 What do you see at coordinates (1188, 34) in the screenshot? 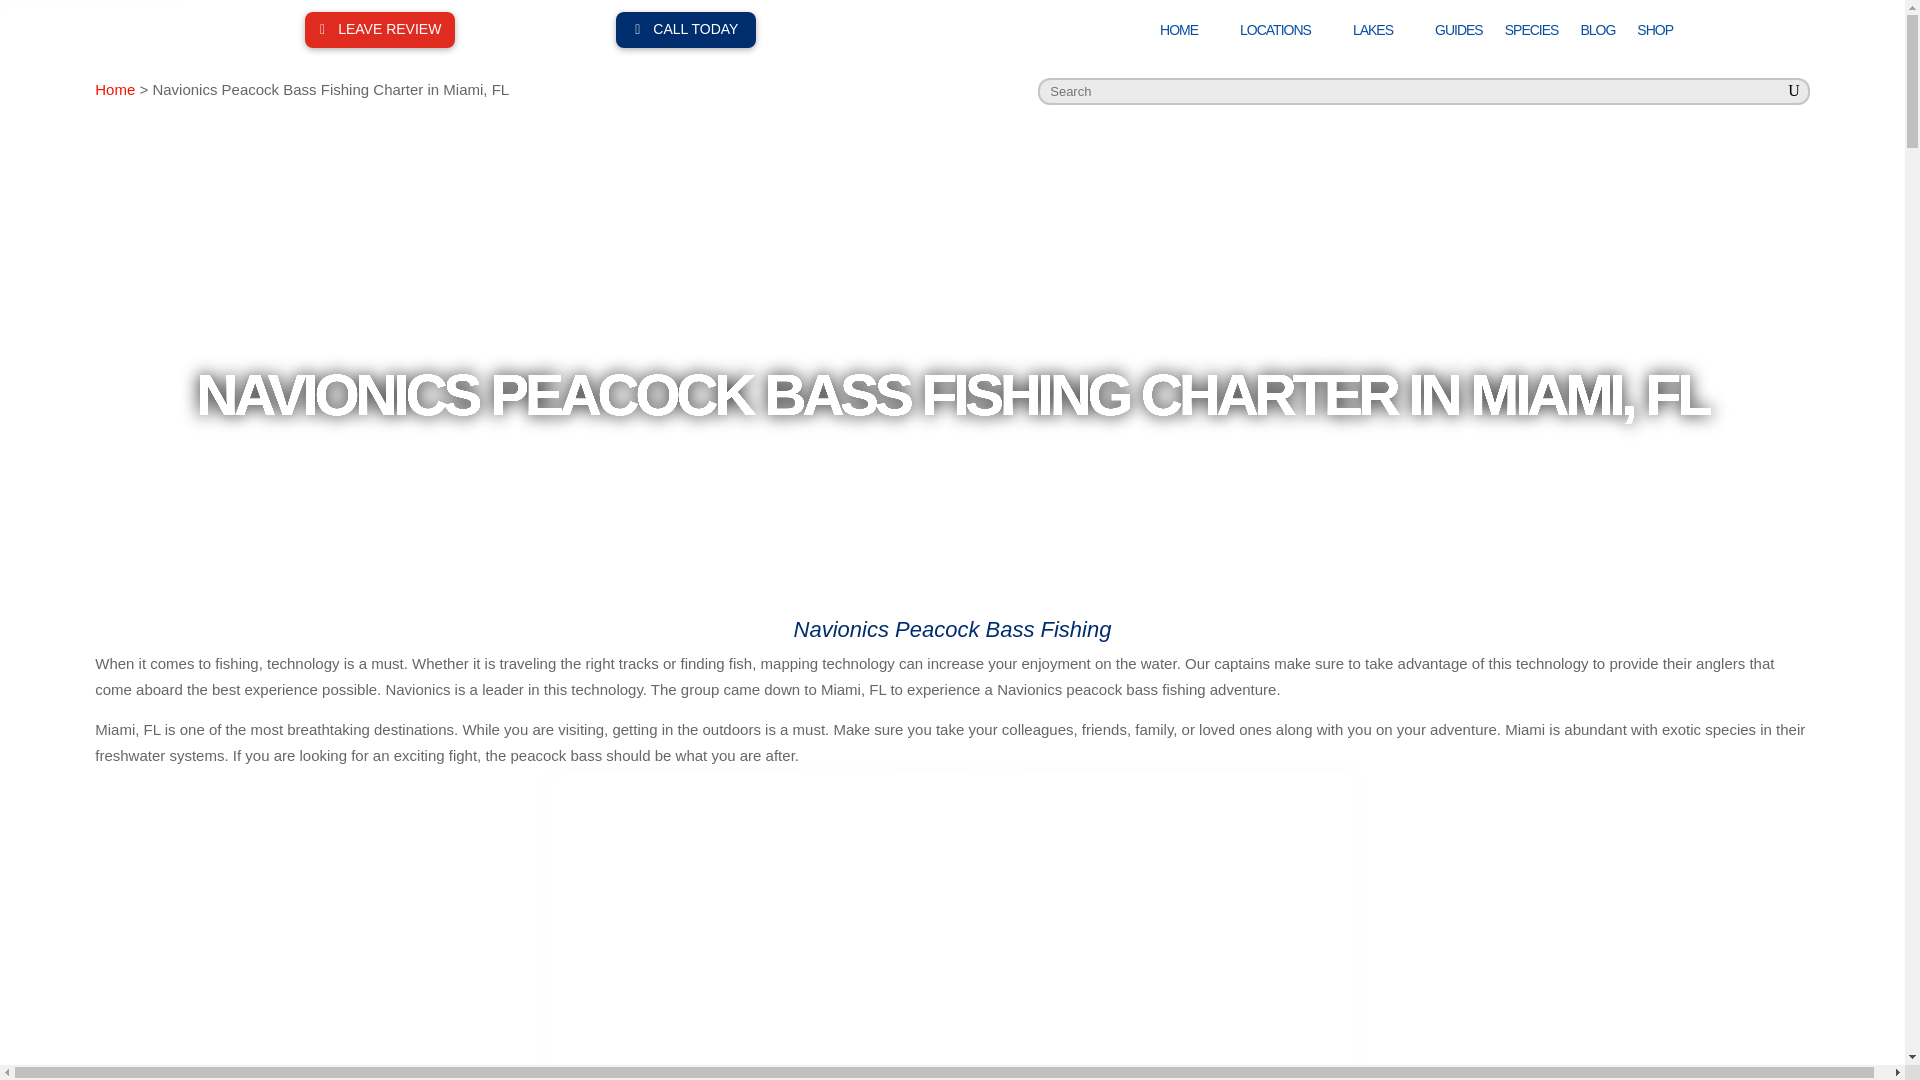
I see `HOME` at bounding box center [1188, 34].